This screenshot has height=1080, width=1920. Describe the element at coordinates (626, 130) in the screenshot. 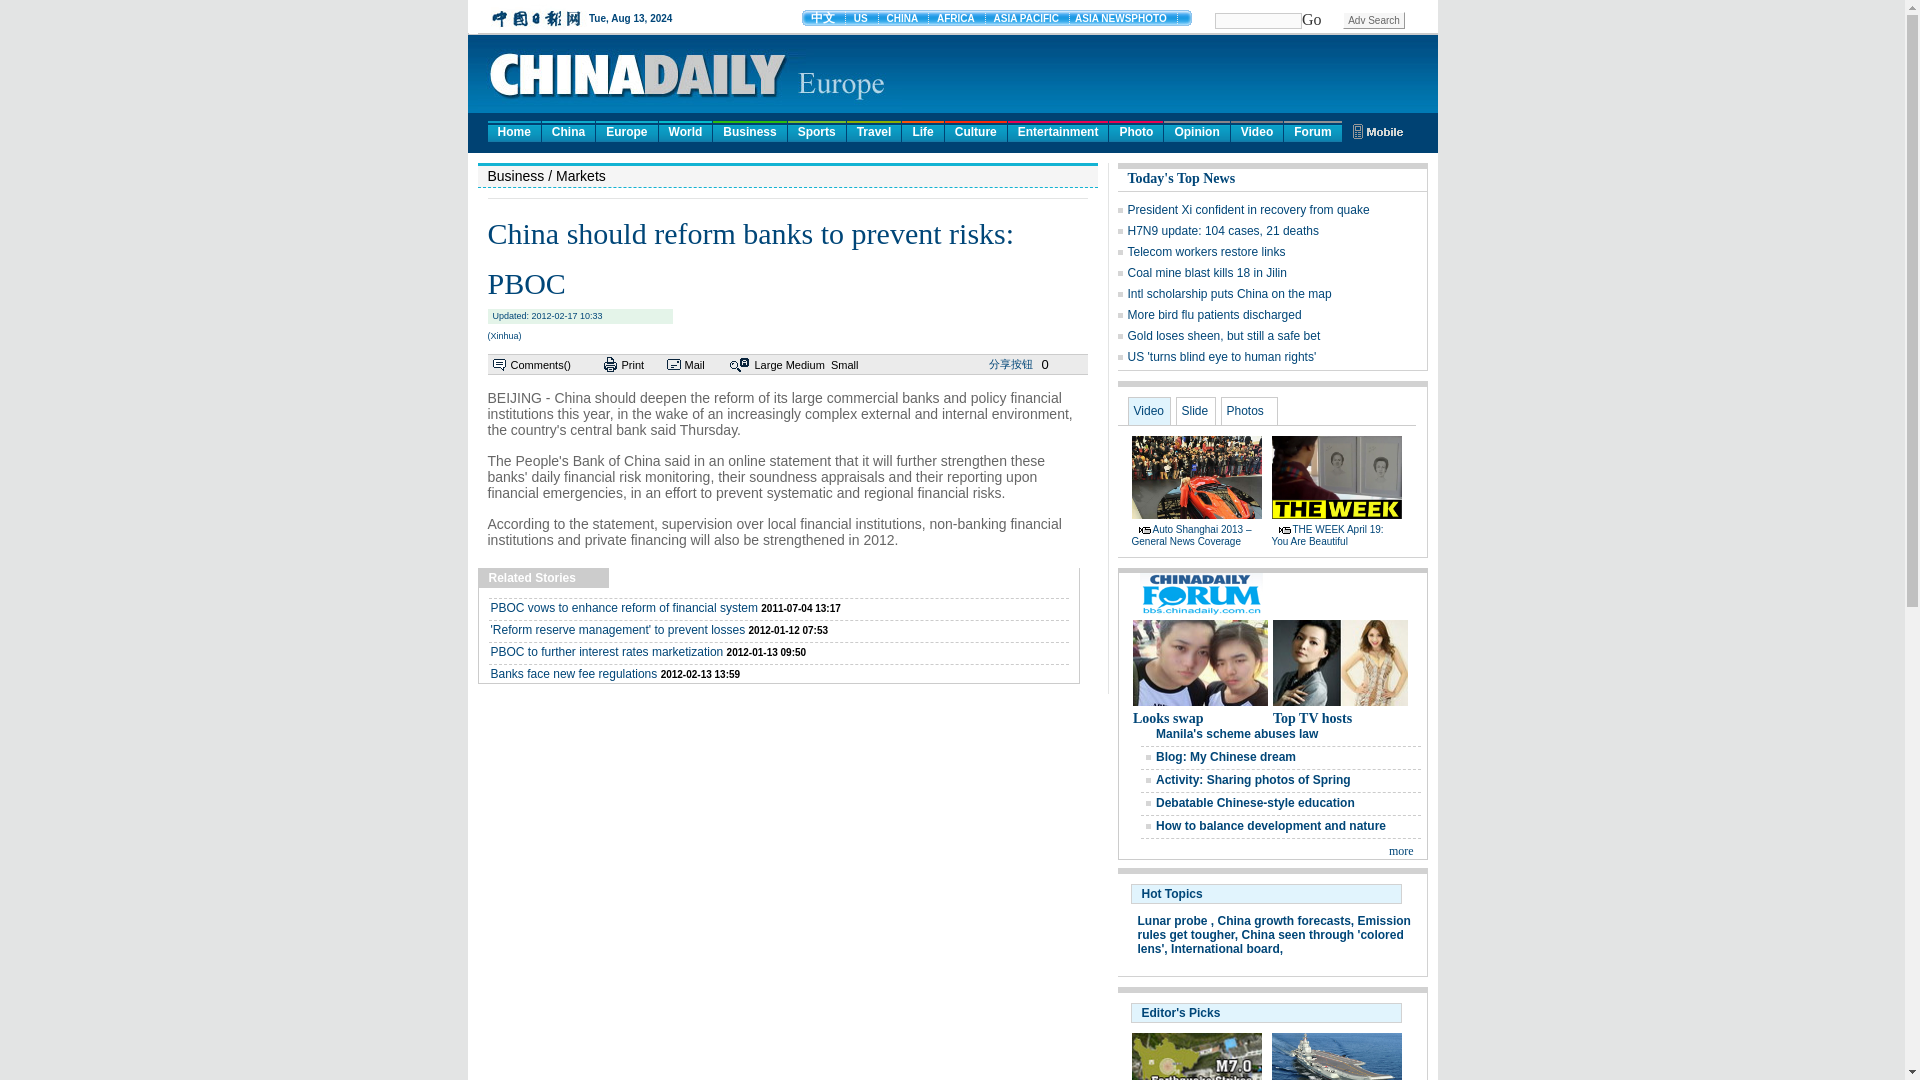

I see `Europe` at that location.